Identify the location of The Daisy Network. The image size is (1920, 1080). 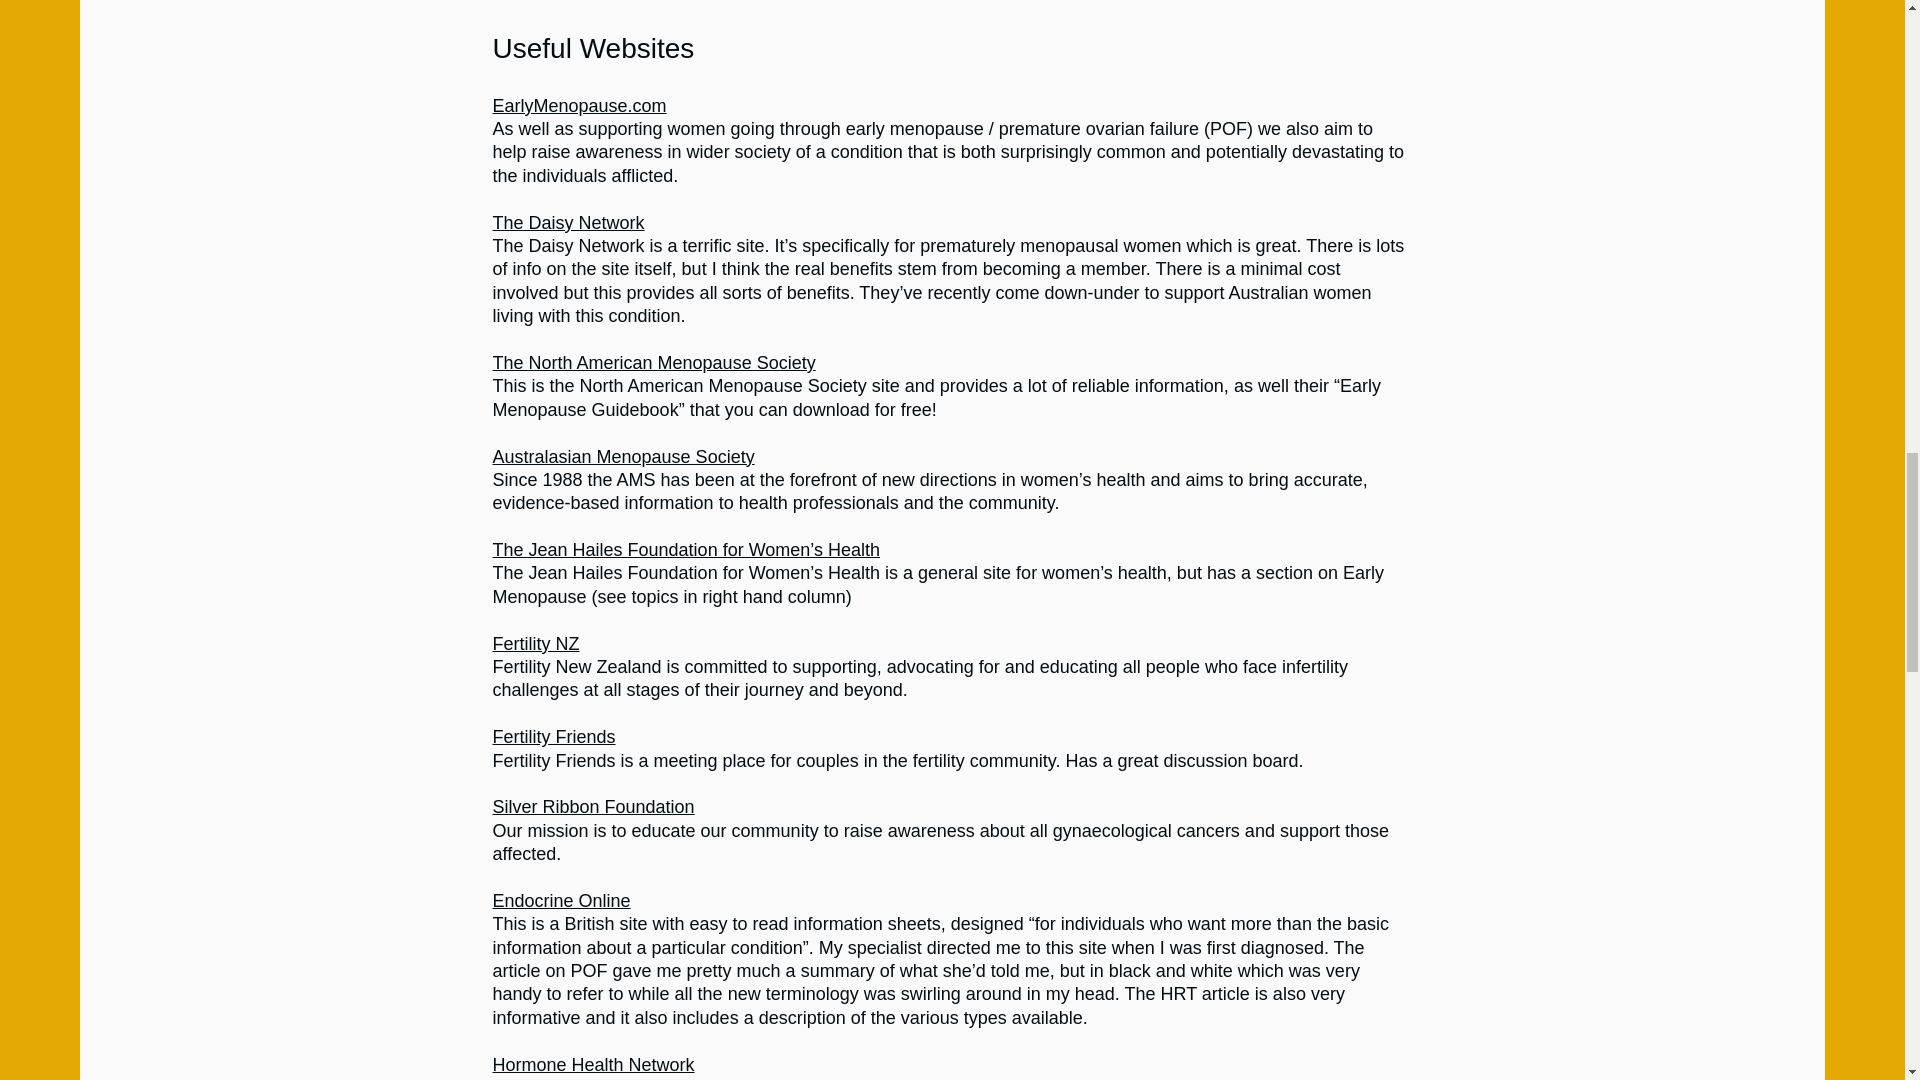
(567, 222).